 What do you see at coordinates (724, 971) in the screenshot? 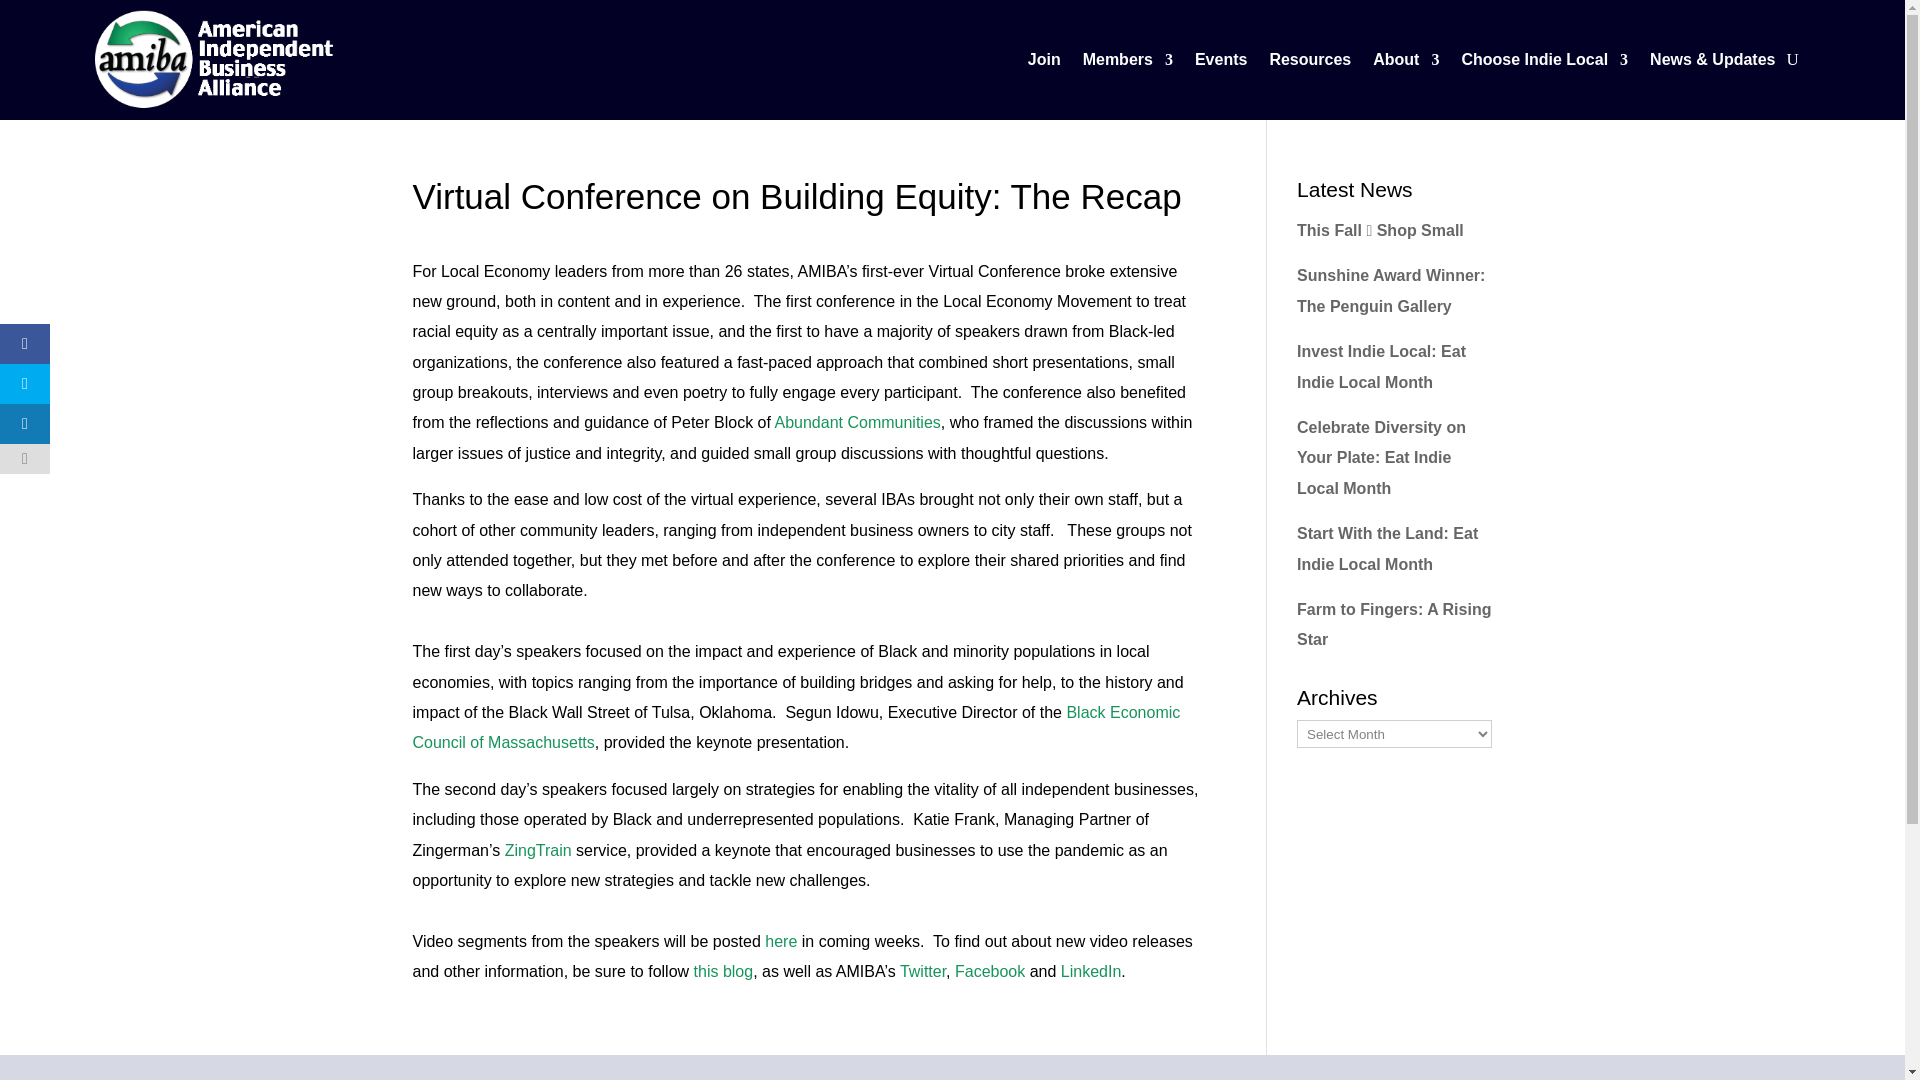
I see `this blog` at bounding box center [724, 971].